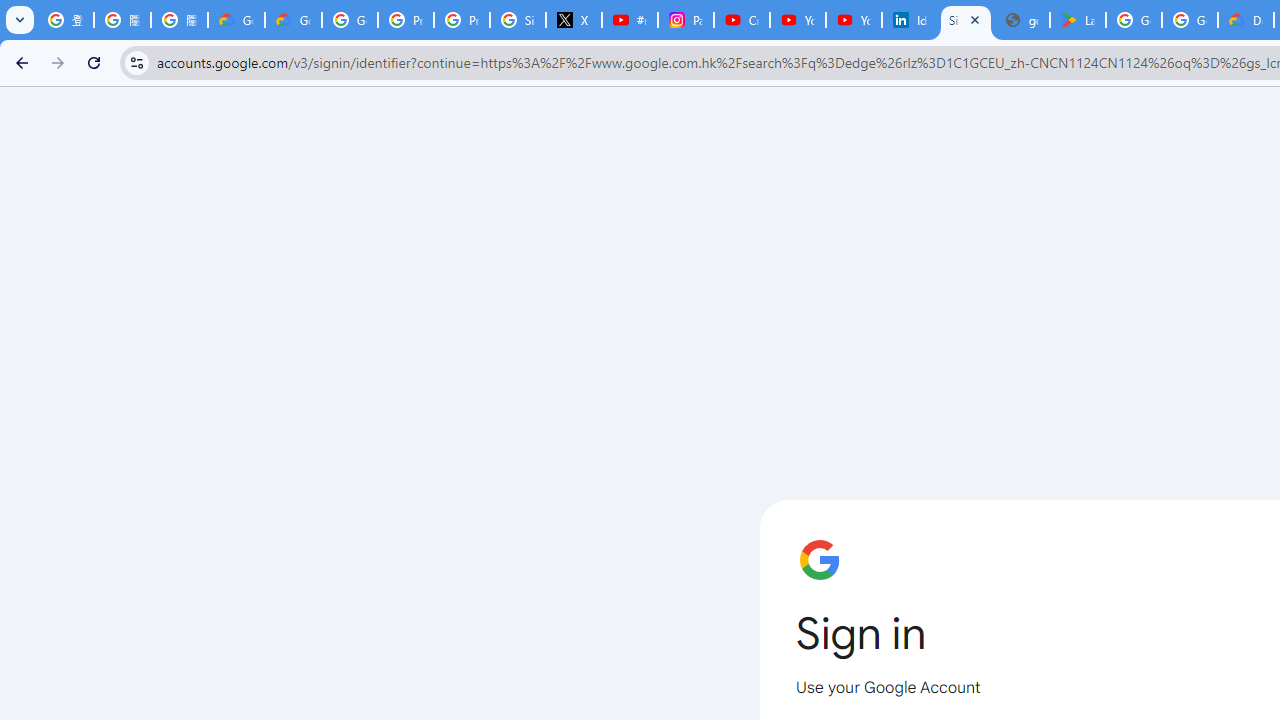 The height and width of the screenshot is (720, 1280). Describe the element at coordinates (966, 20) in the screenshot. I see `Sign in - Google Accounts` at that location.